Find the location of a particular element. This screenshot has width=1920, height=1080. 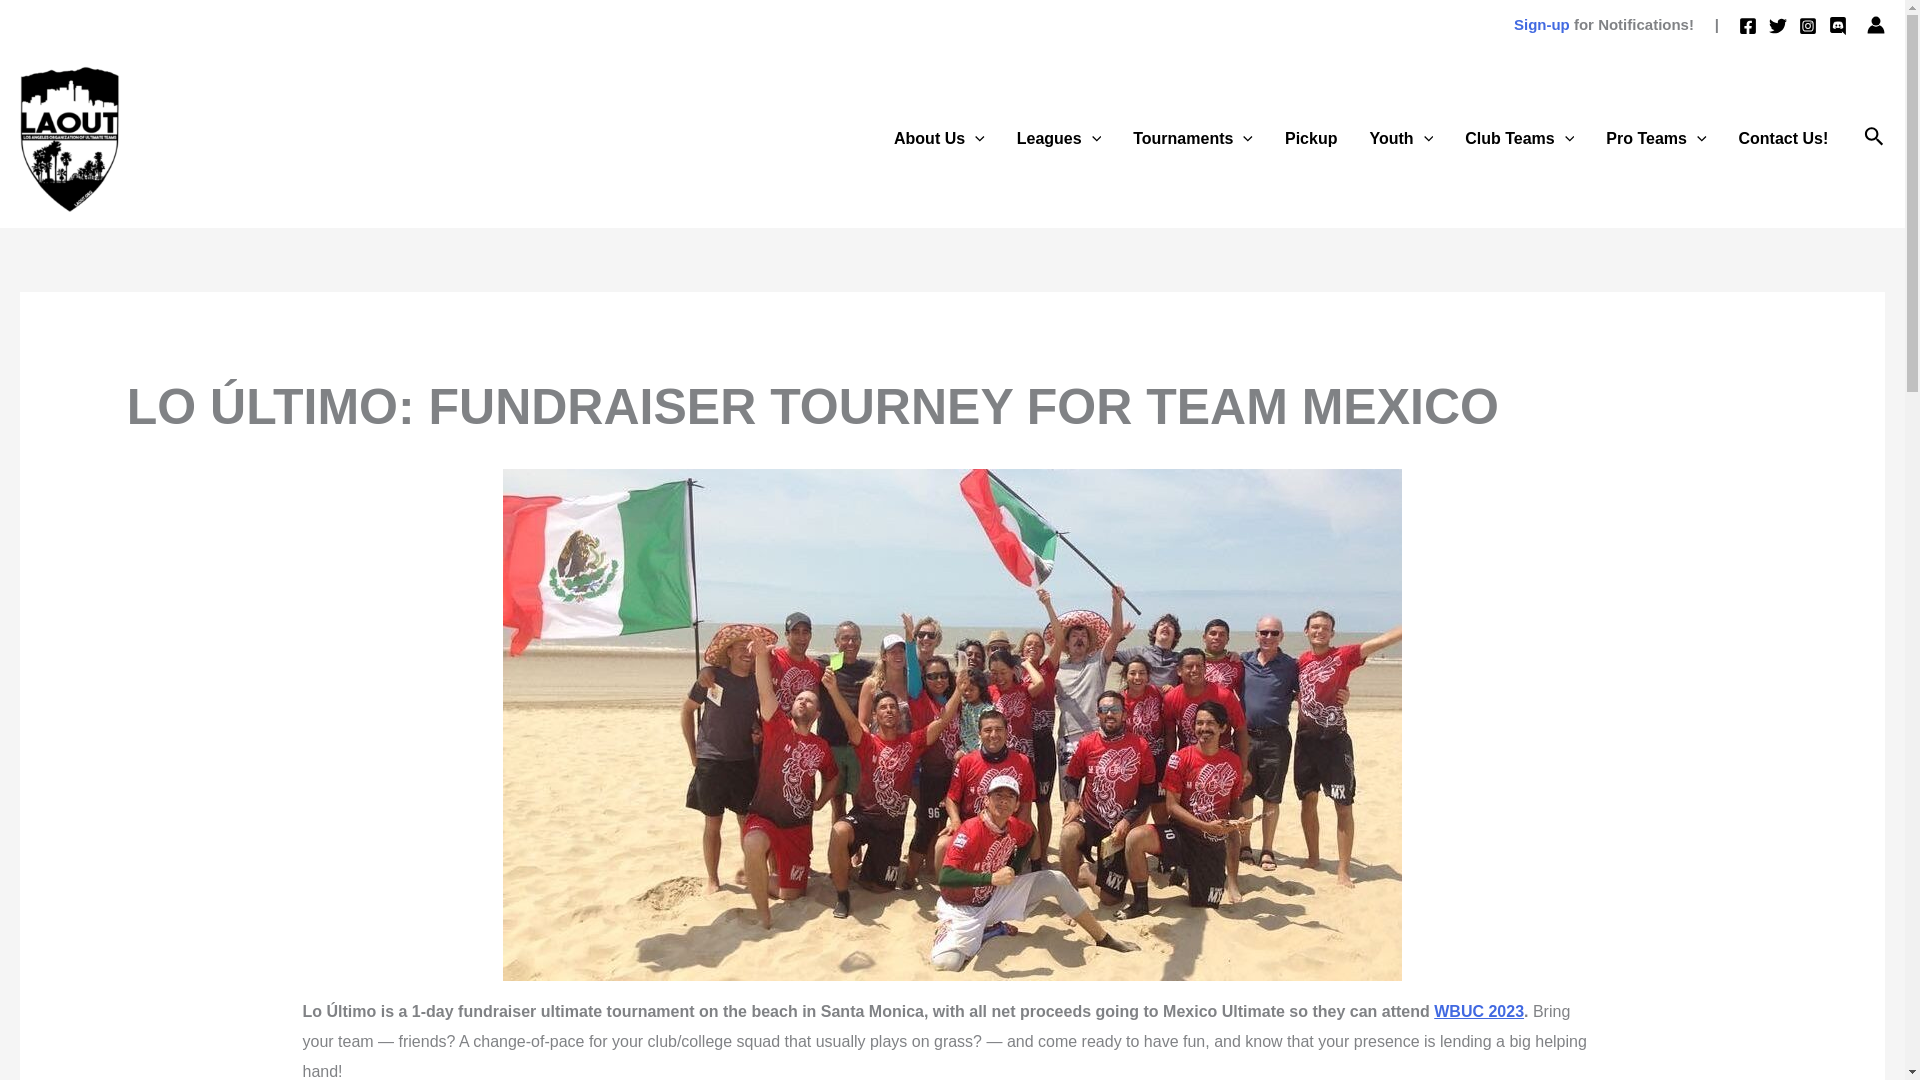

Tournaments is located at coordinates (1193, 138).